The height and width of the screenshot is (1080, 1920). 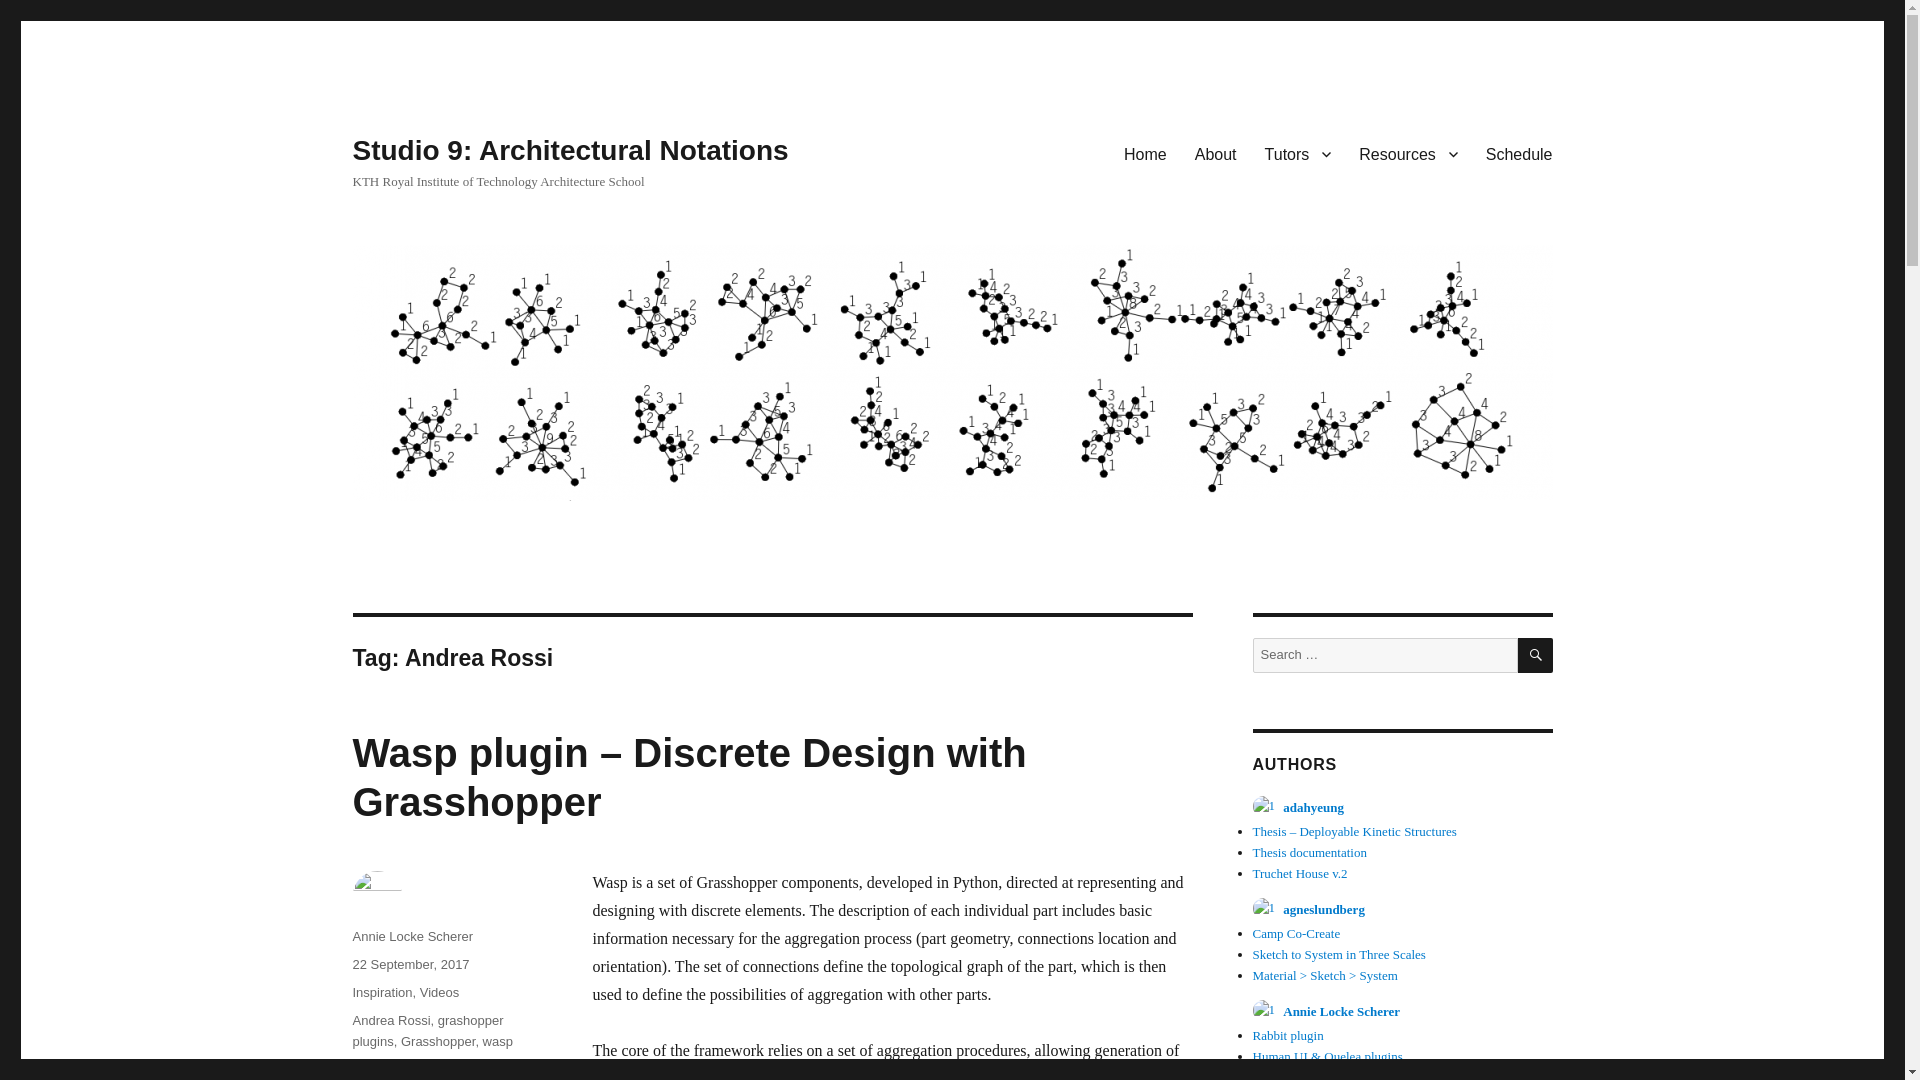 I want to click on SEARCH, so click(x=1536, y=655).